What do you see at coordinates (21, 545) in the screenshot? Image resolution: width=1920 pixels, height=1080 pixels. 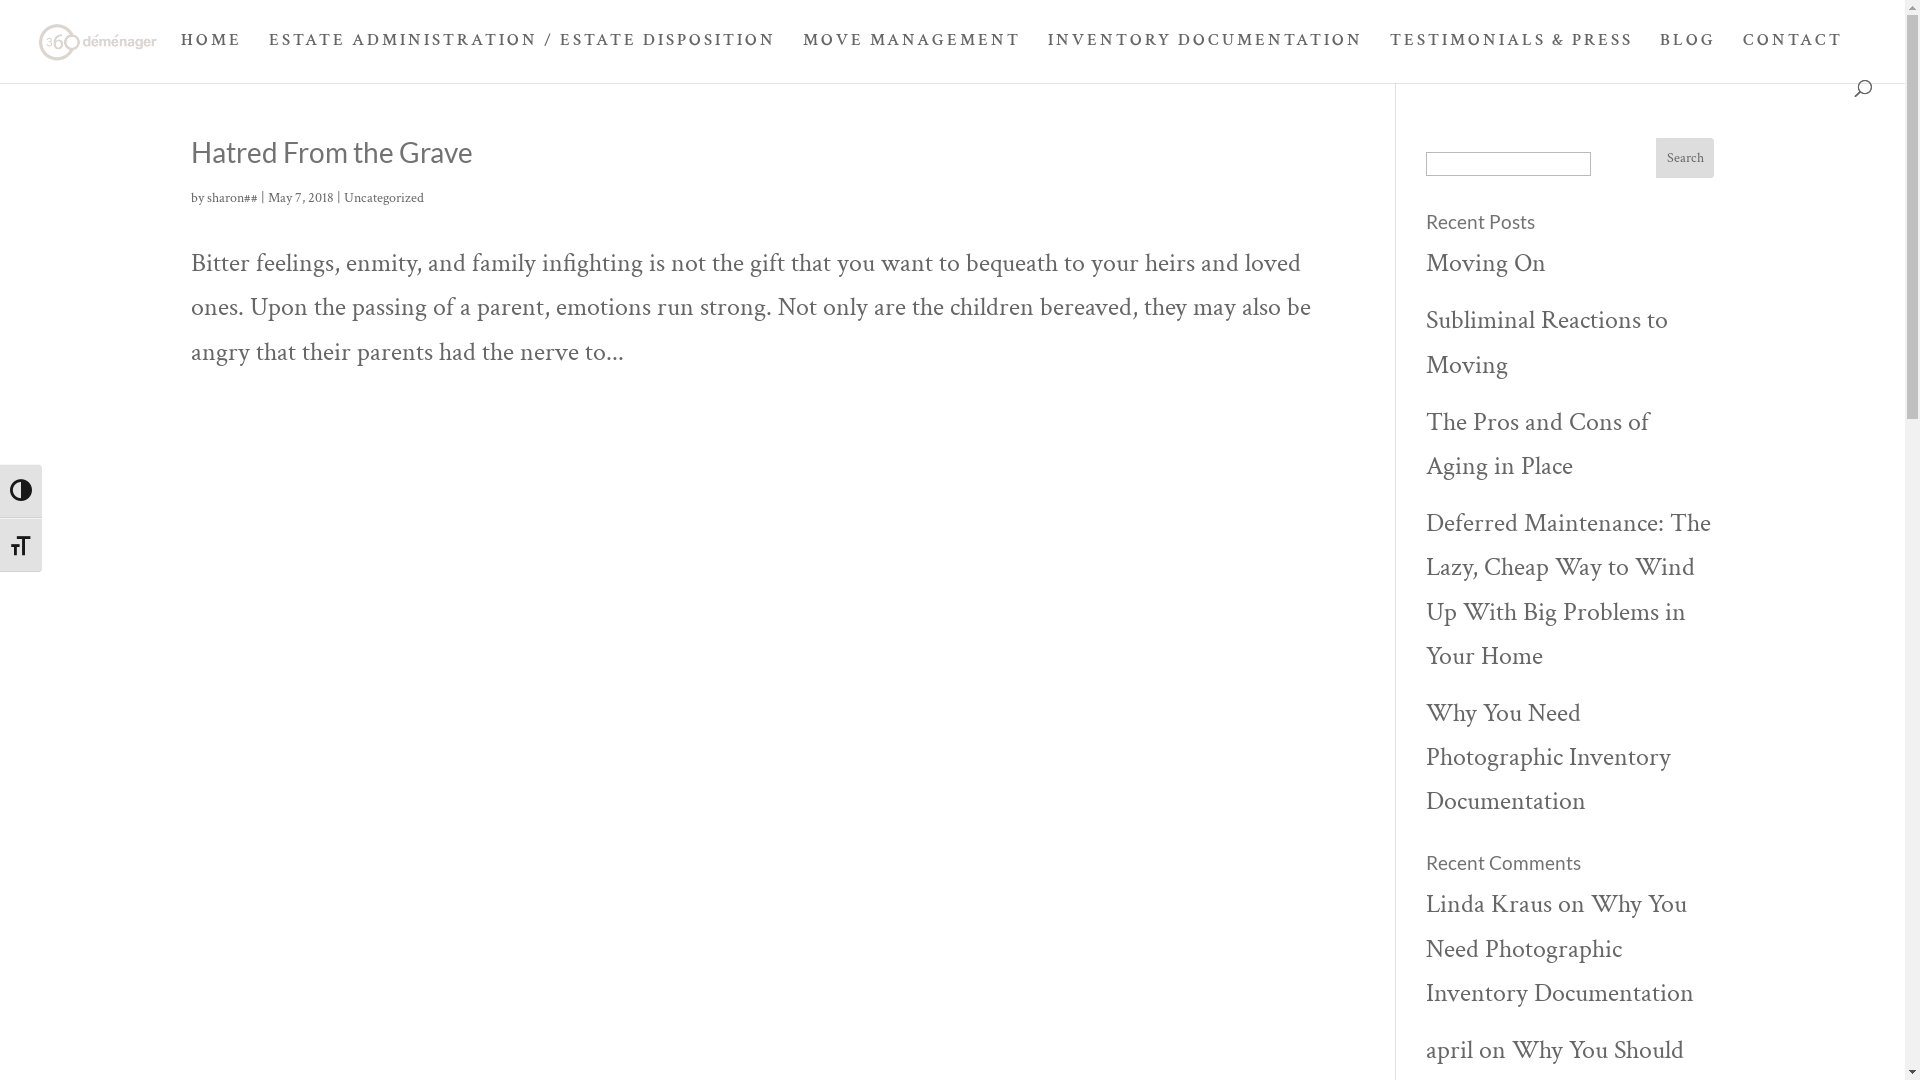 I see `Toggle Font size` at bounding box center [21, 545].